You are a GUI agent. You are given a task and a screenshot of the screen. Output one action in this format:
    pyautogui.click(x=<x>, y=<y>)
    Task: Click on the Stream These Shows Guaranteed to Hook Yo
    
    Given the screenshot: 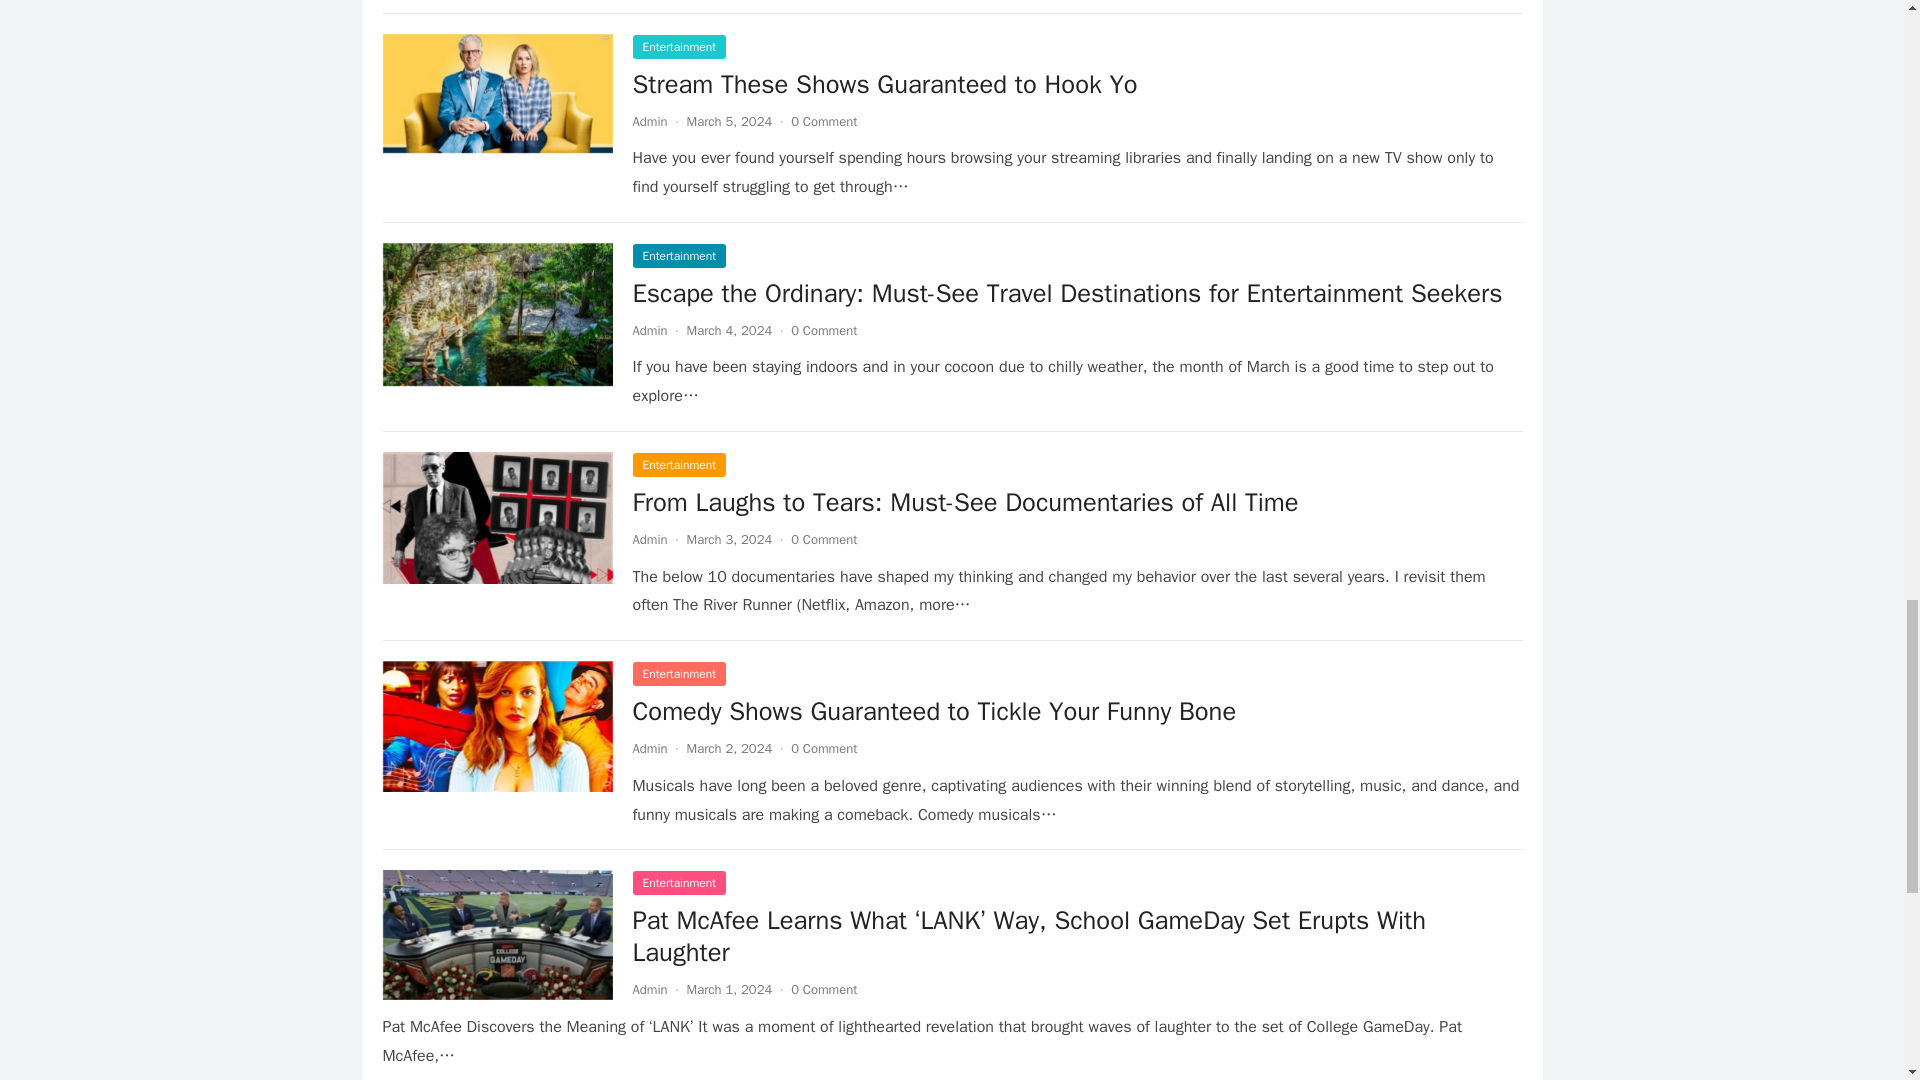 What is the action you would take?
    pyautogui.click(x=884, y=84)
    